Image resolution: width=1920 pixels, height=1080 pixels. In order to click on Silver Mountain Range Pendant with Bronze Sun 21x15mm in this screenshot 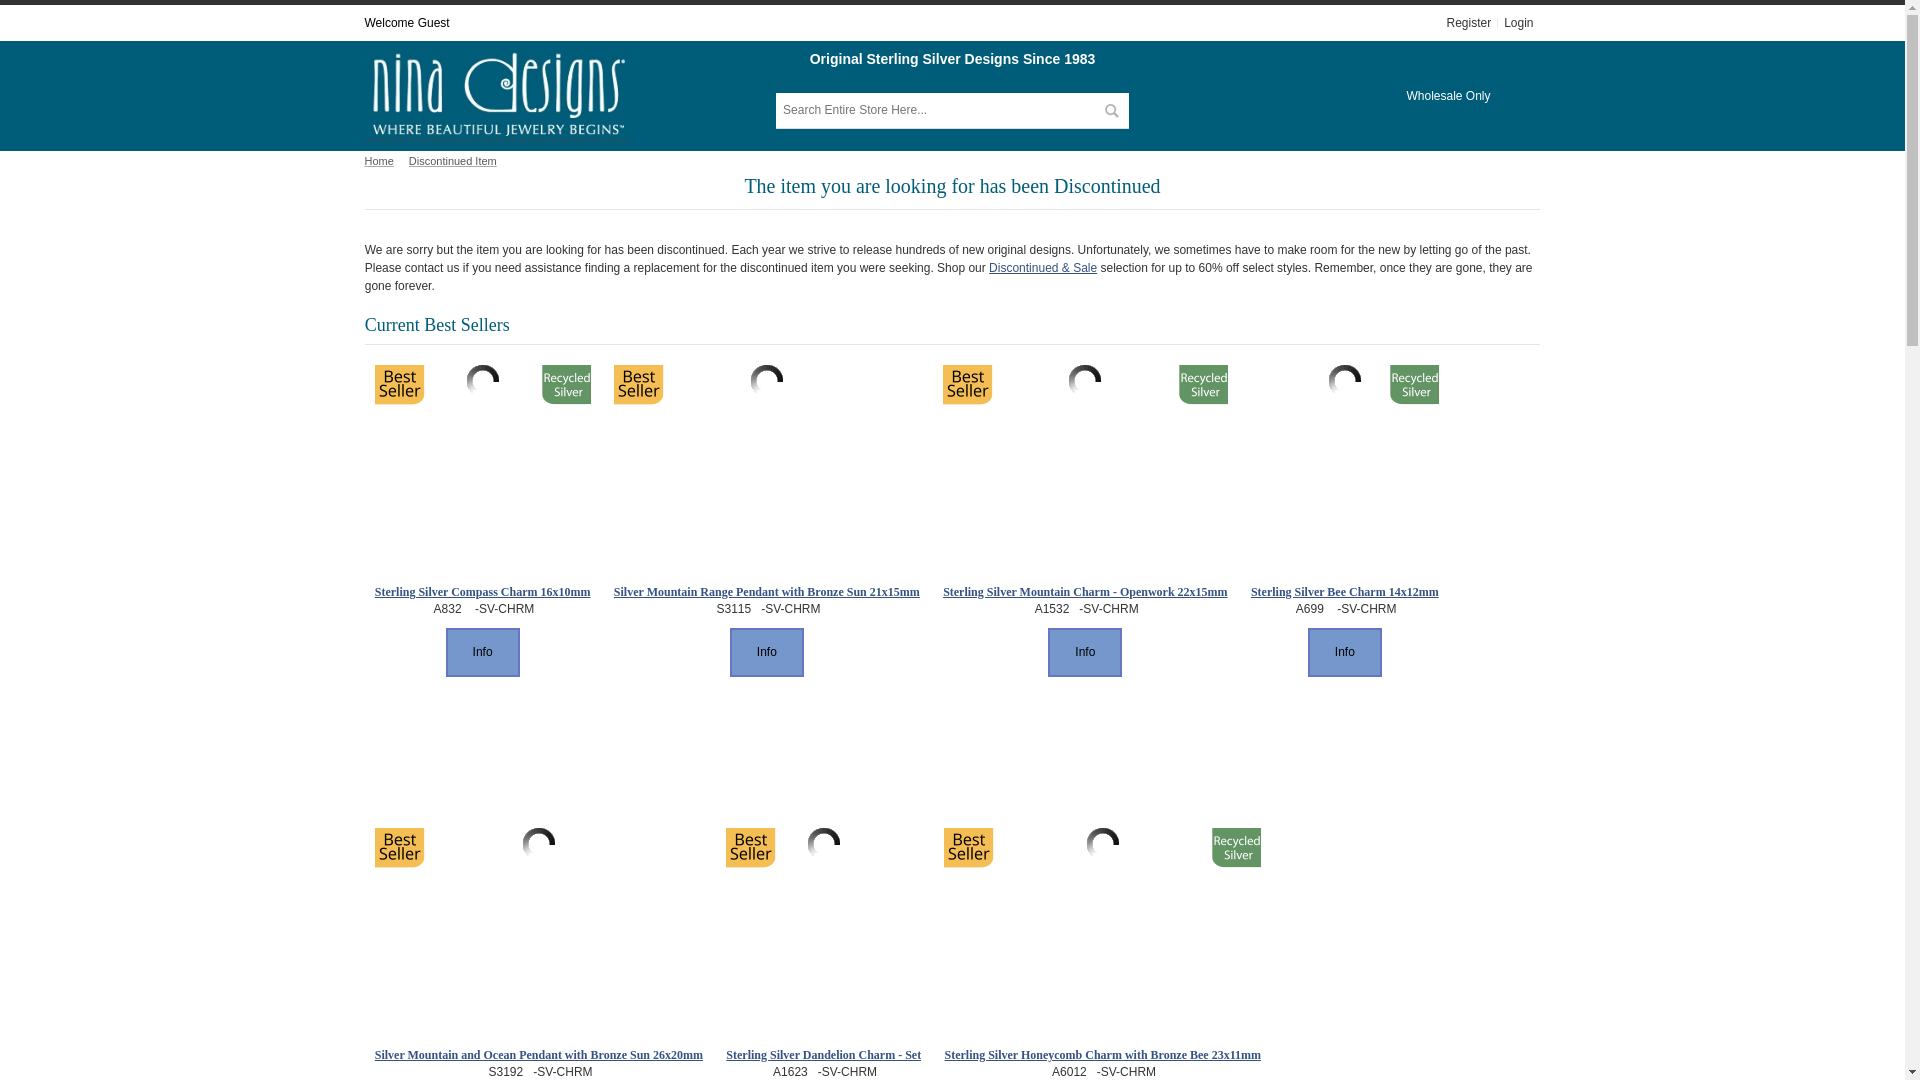, I will do `click(766, 381)`.